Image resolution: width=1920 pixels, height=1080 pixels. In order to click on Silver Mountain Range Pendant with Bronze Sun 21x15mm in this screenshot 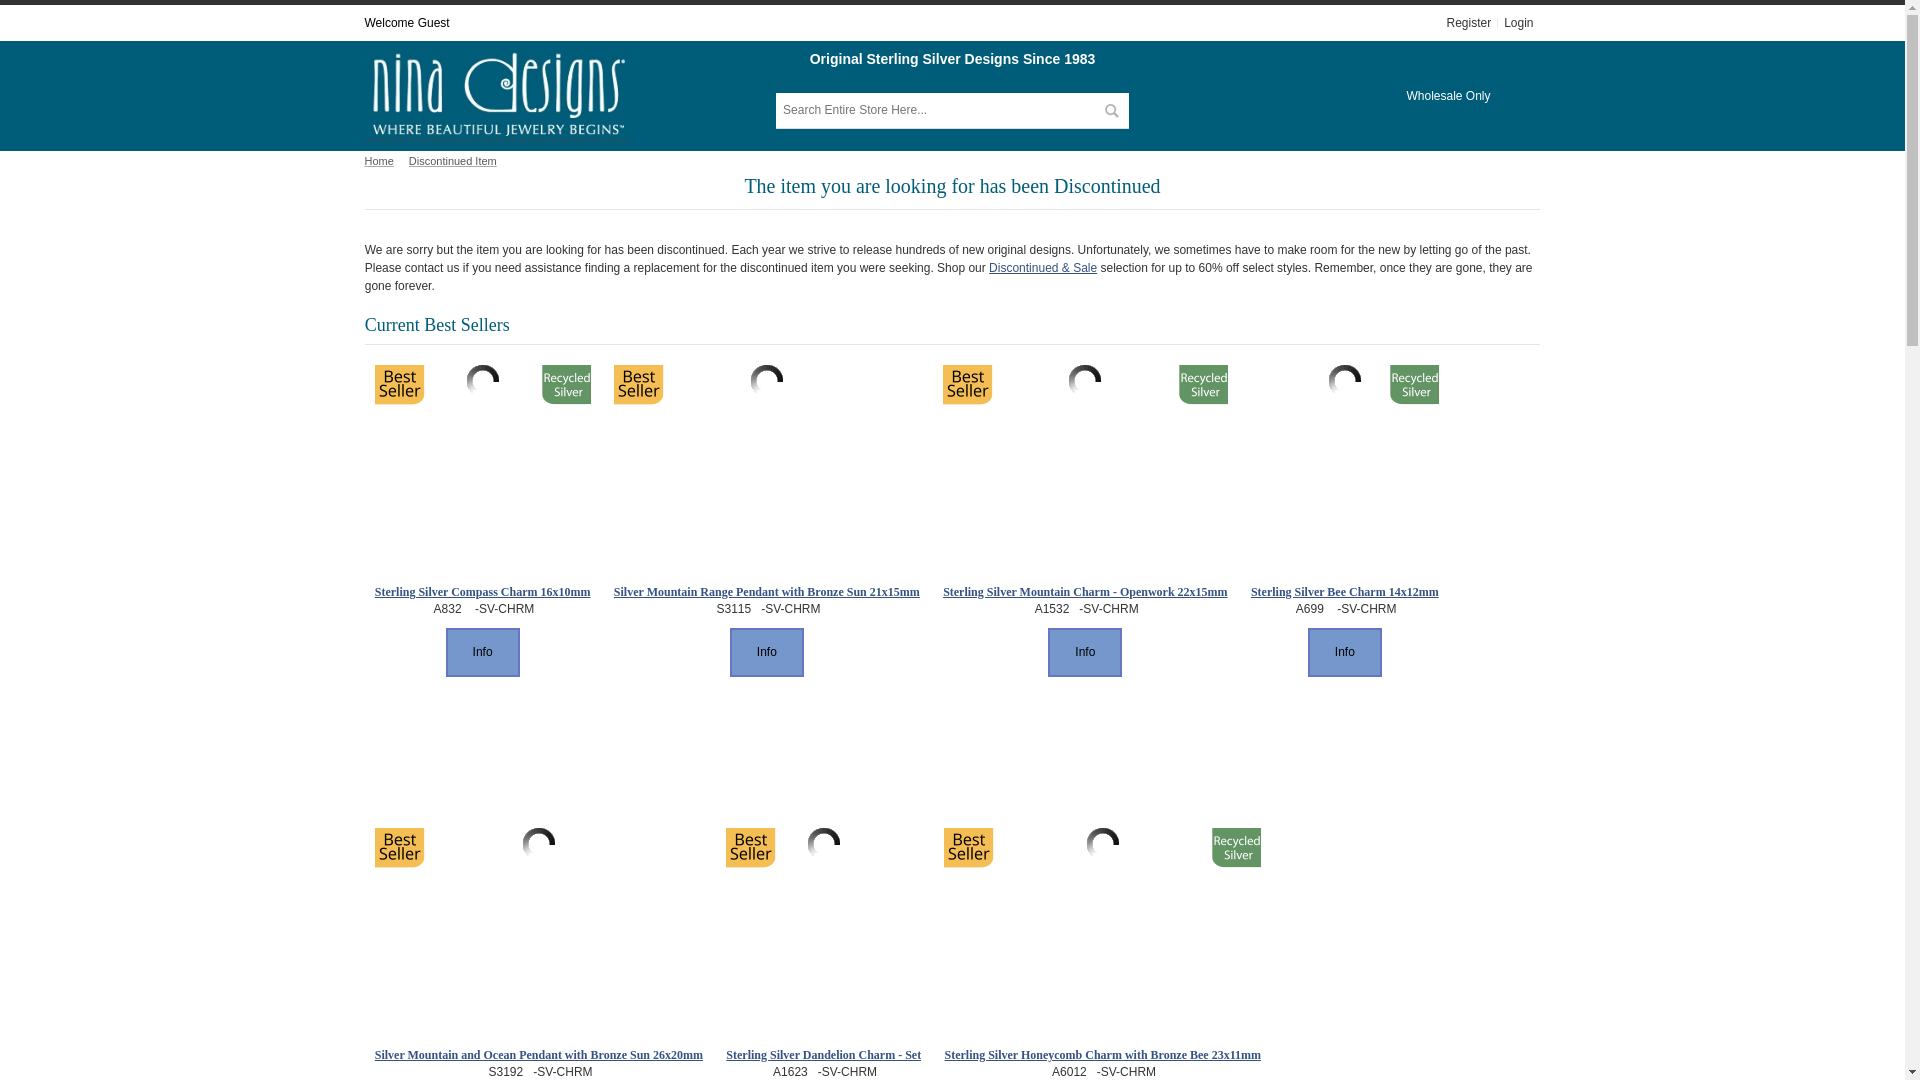, I will do `click(766, 381)`.